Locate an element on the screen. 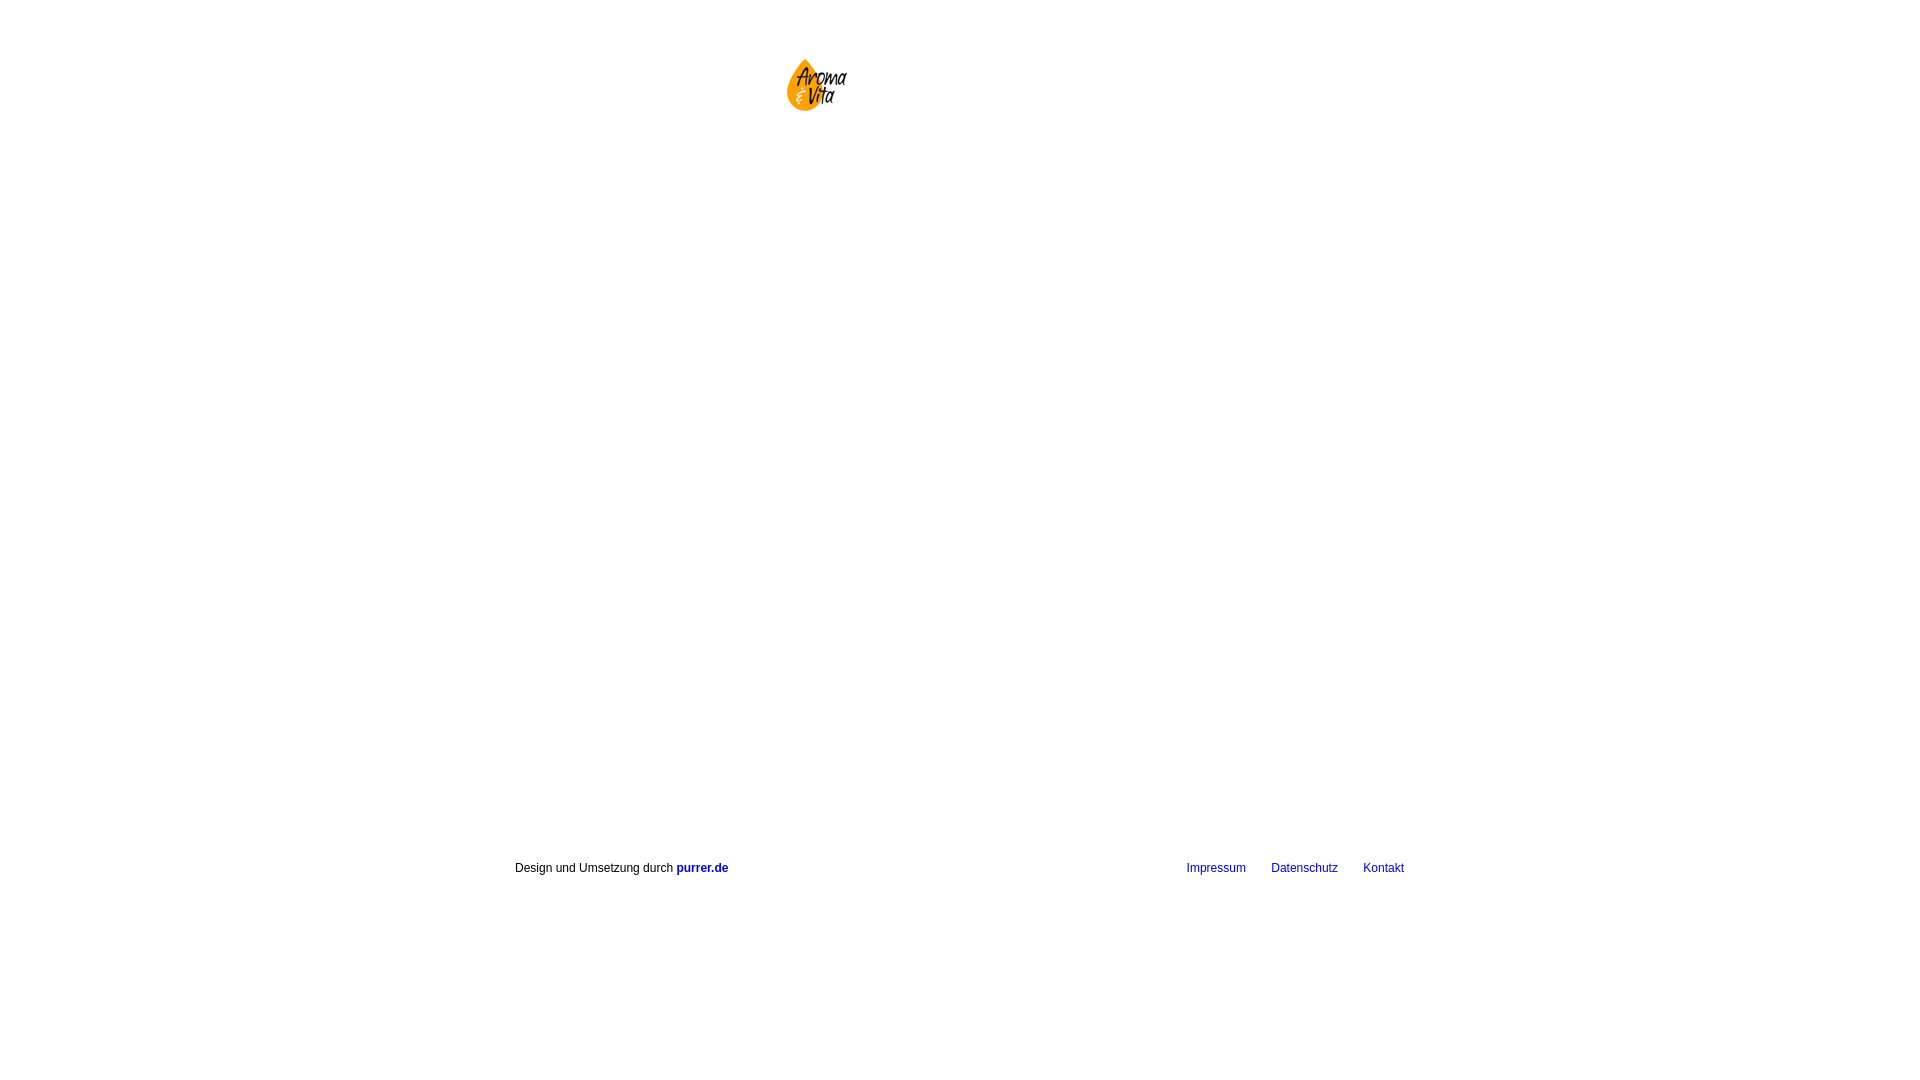  Kontakt is located at coordinates (1384, 868).